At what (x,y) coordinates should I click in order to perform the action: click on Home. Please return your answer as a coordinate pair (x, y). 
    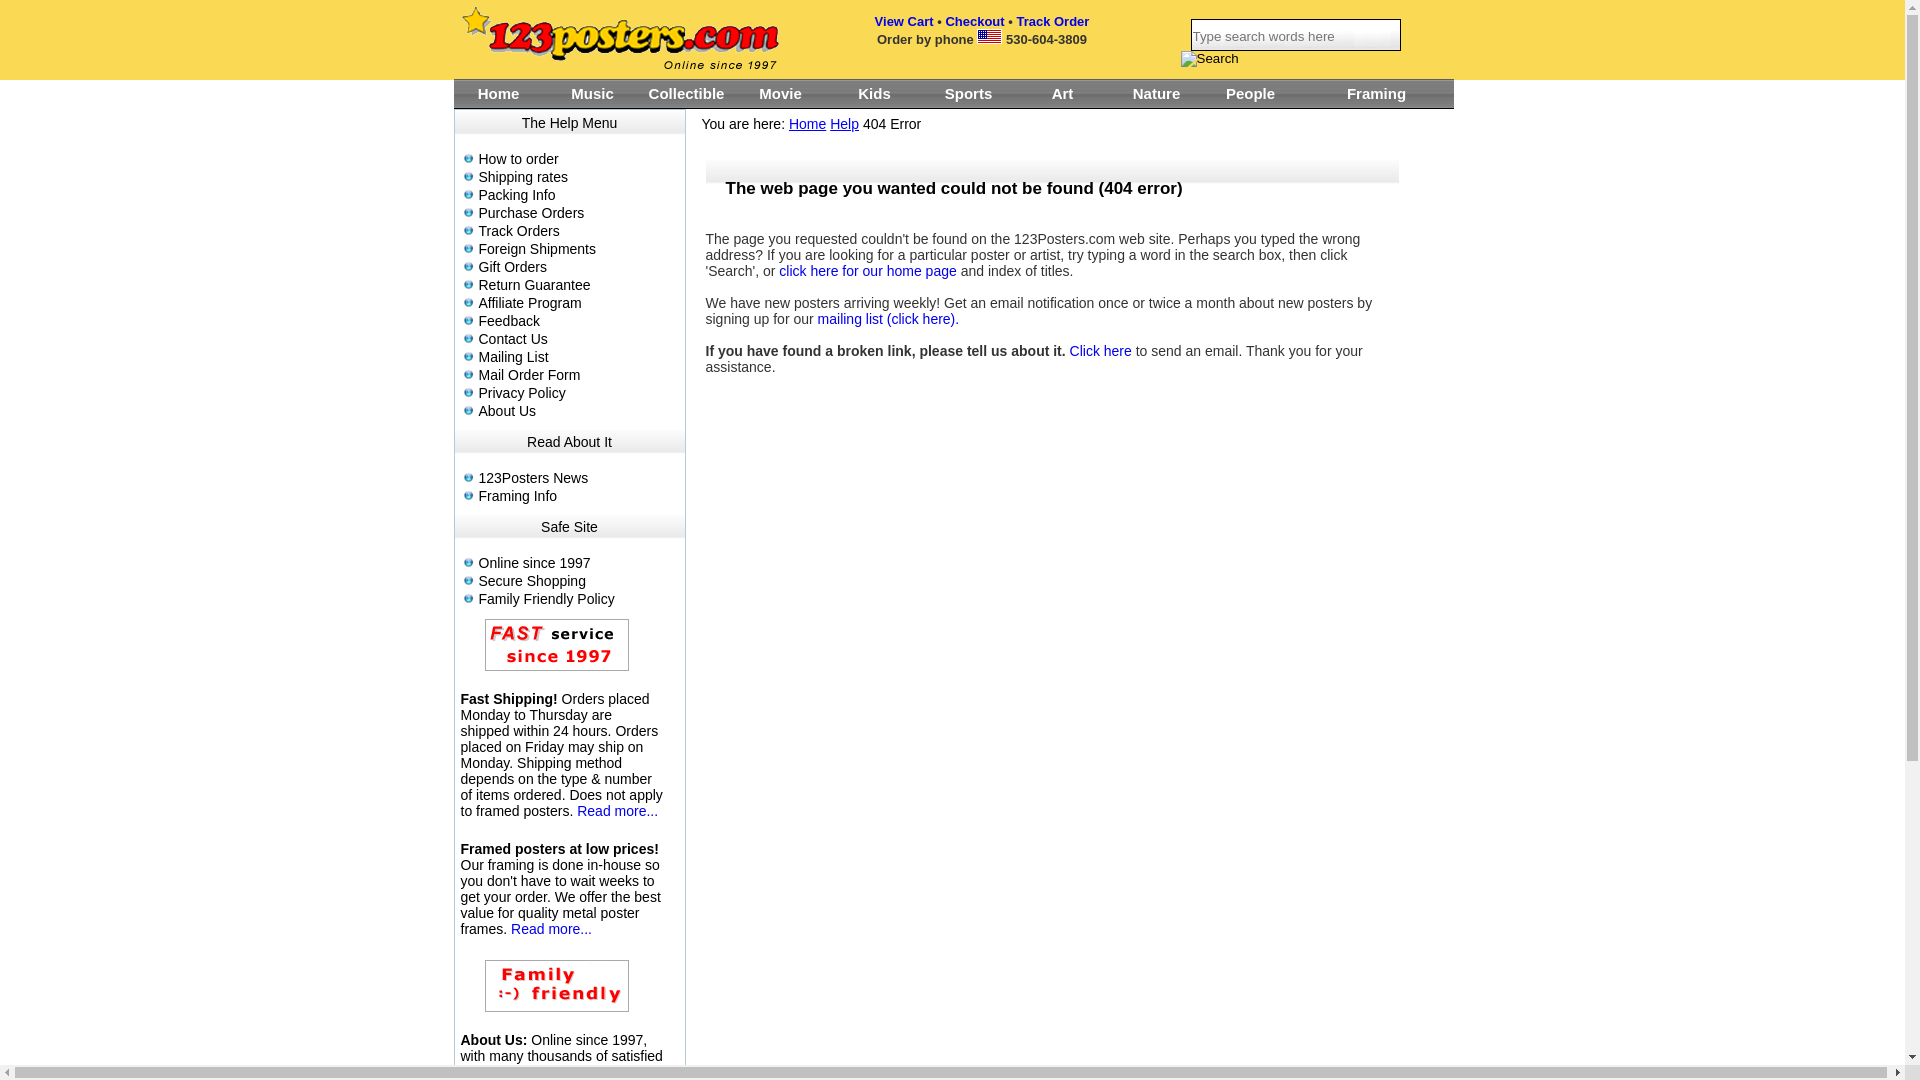
    Looking at the image, I should click on (808, 124).